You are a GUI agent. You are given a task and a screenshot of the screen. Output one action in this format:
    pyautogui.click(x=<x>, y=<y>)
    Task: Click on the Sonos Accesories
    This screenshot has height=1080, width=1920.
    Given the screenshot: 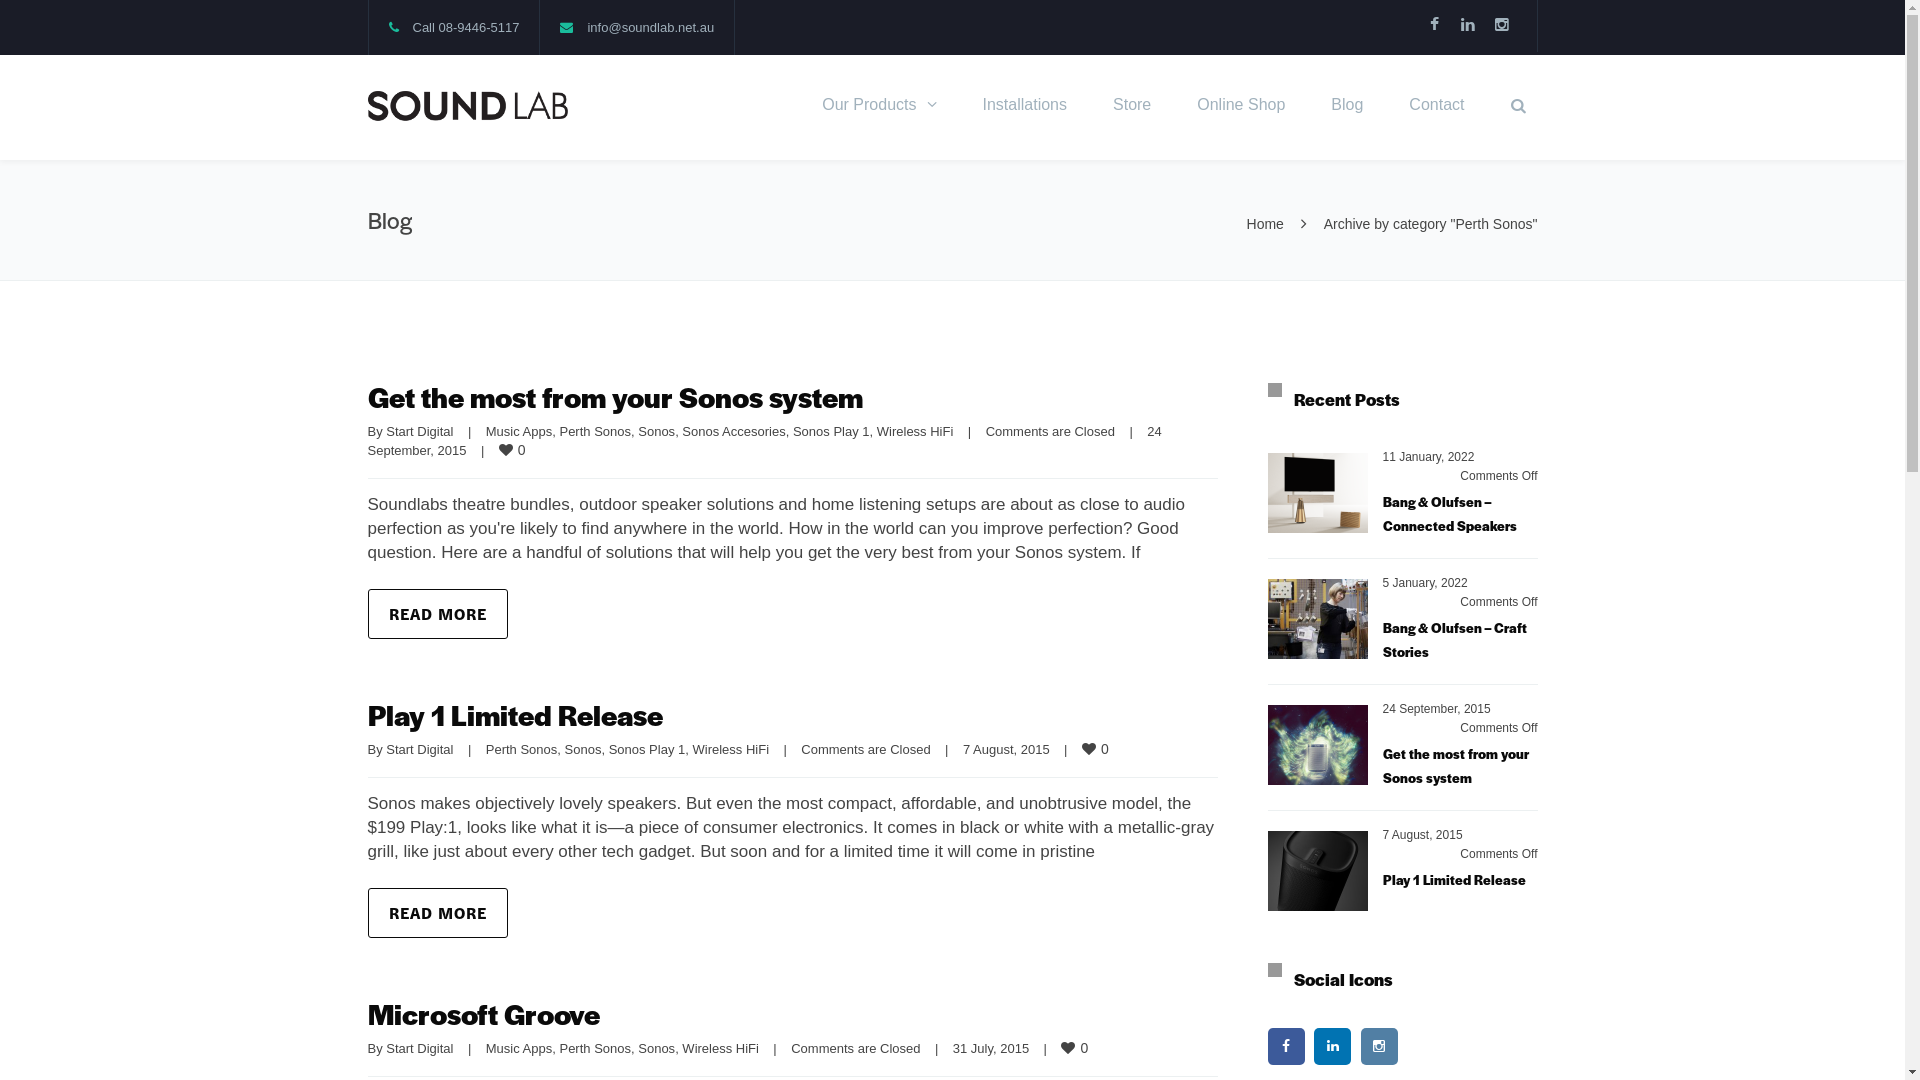 What is the action you would take?
    pyautogui.click(x=734, y=432)
    